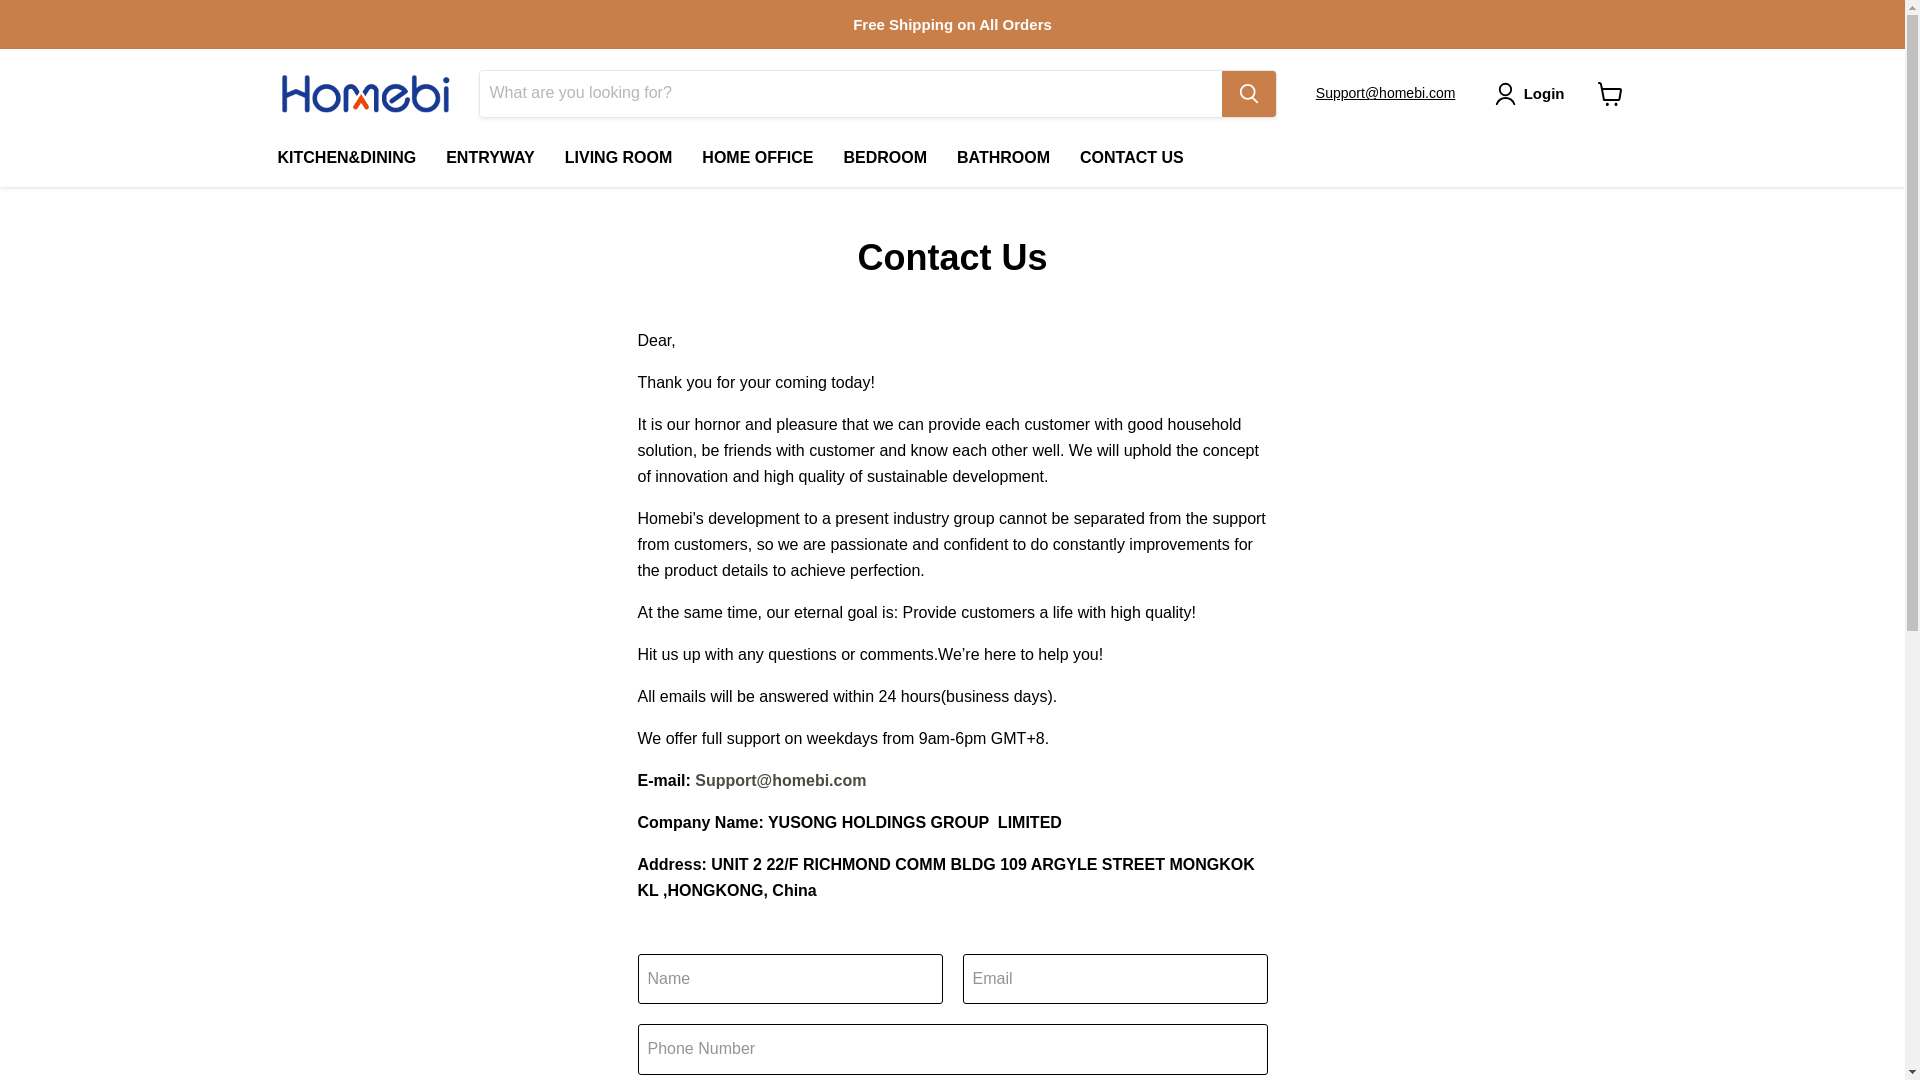  What do you see at coordinates (1544, 94) in the screenshot?
I see `Login` at bounding box center [1544, 94].